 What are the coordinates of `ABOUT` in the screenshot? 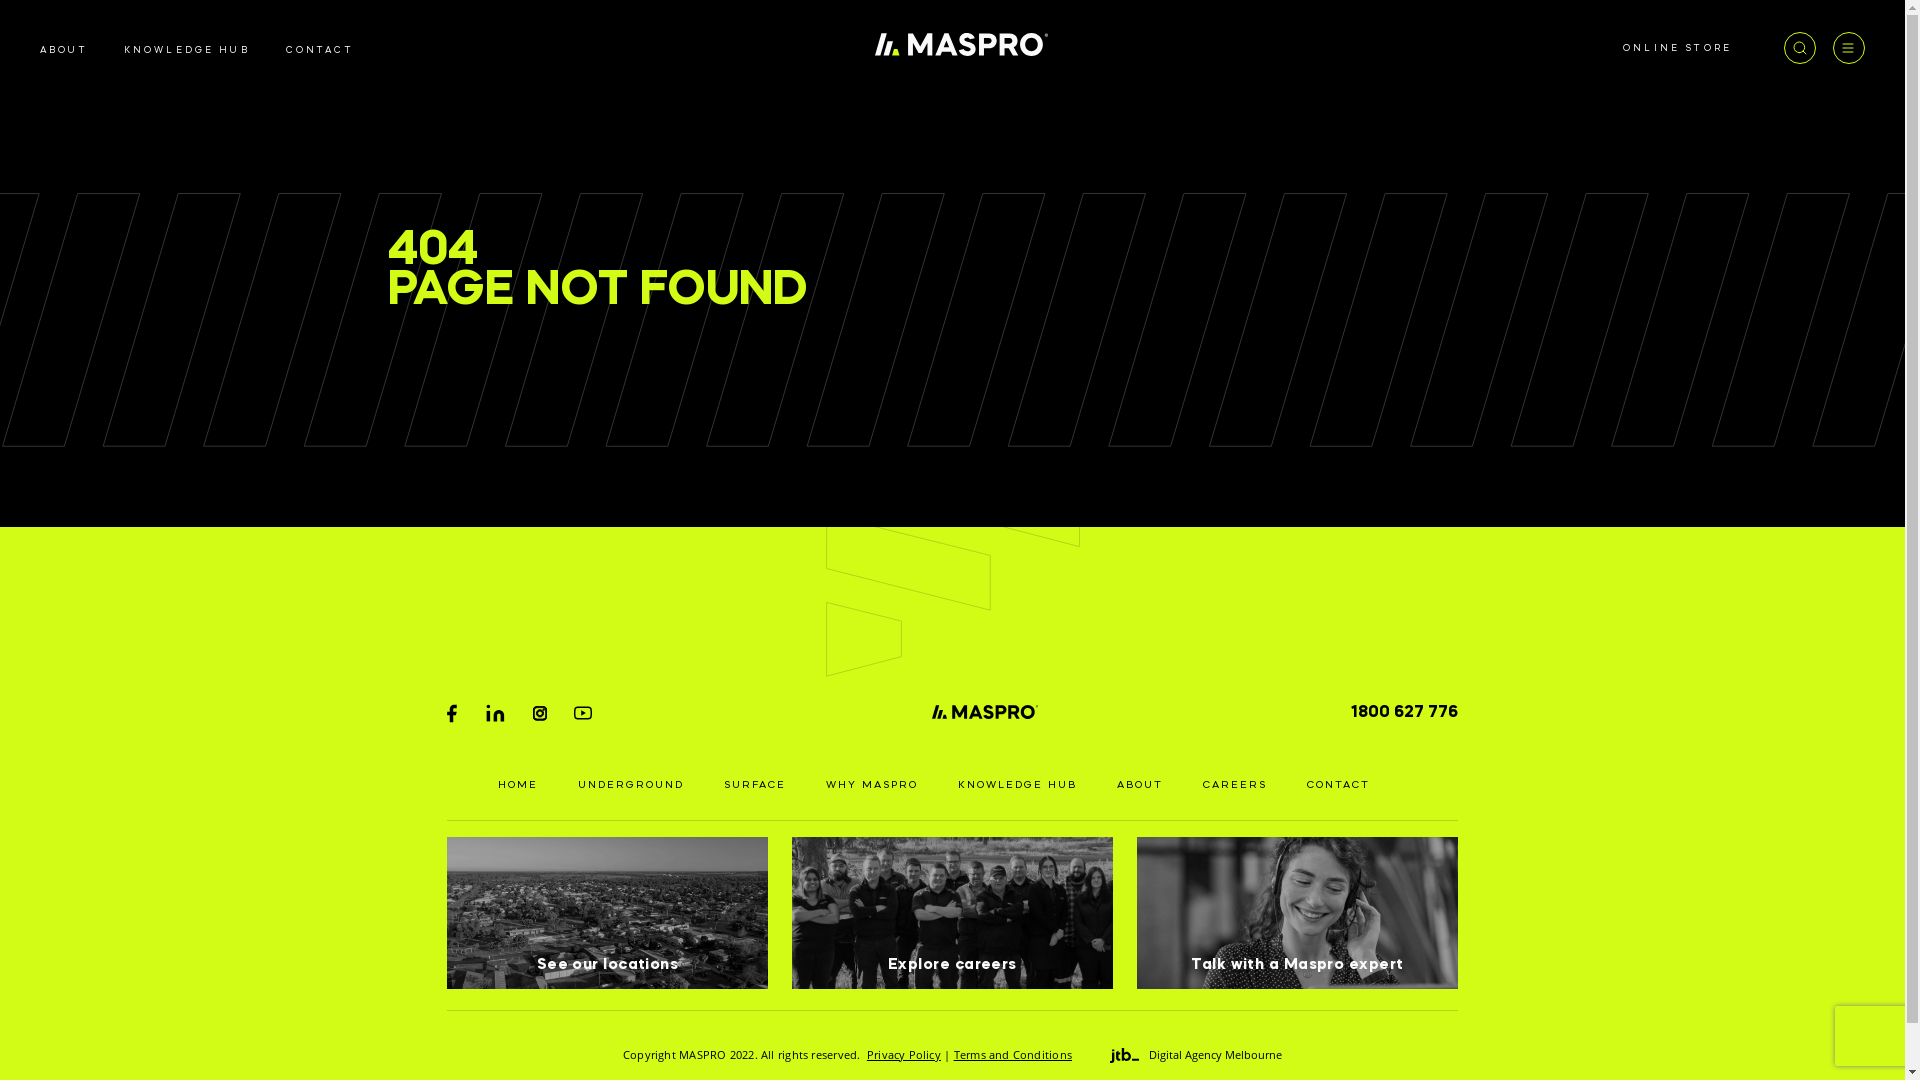 It's located at (1140, 785).